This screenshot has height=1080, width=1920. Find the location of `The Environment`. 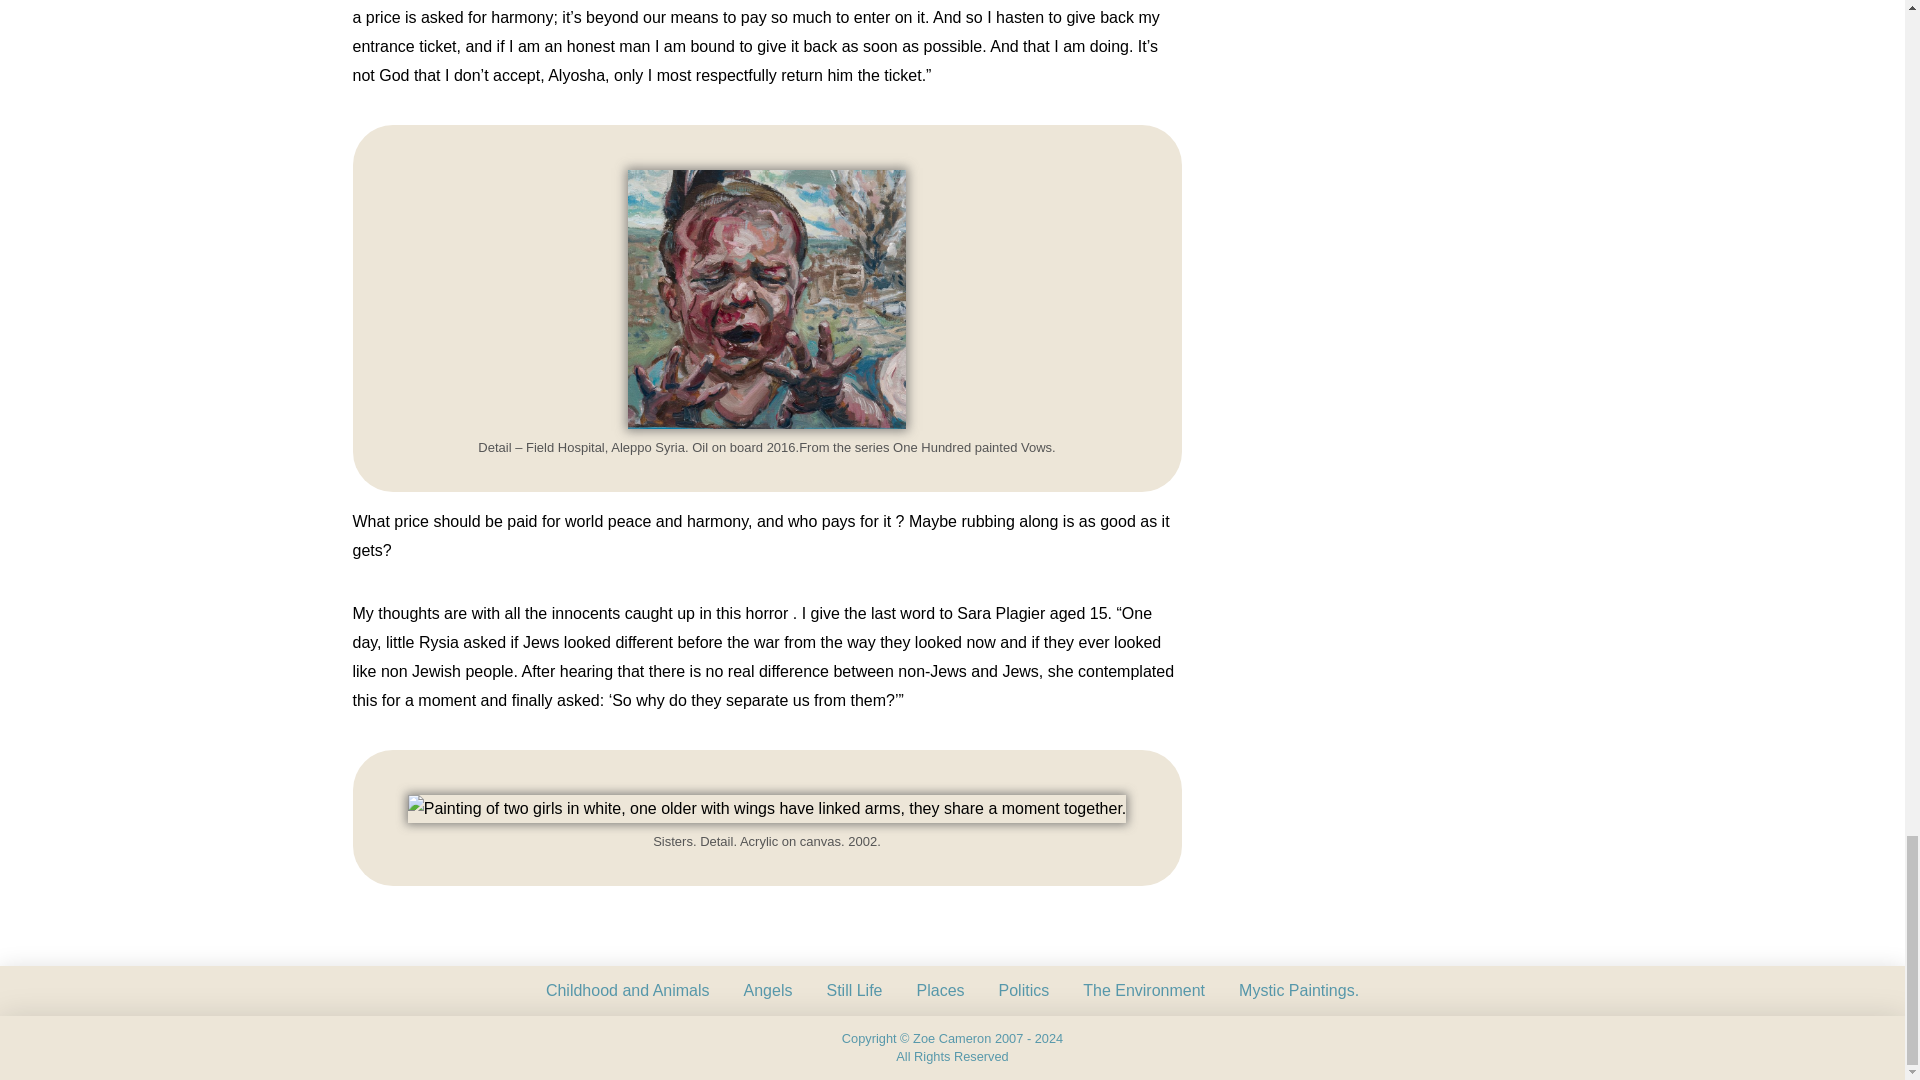

The Environment is located at coordinates (1143, 990).